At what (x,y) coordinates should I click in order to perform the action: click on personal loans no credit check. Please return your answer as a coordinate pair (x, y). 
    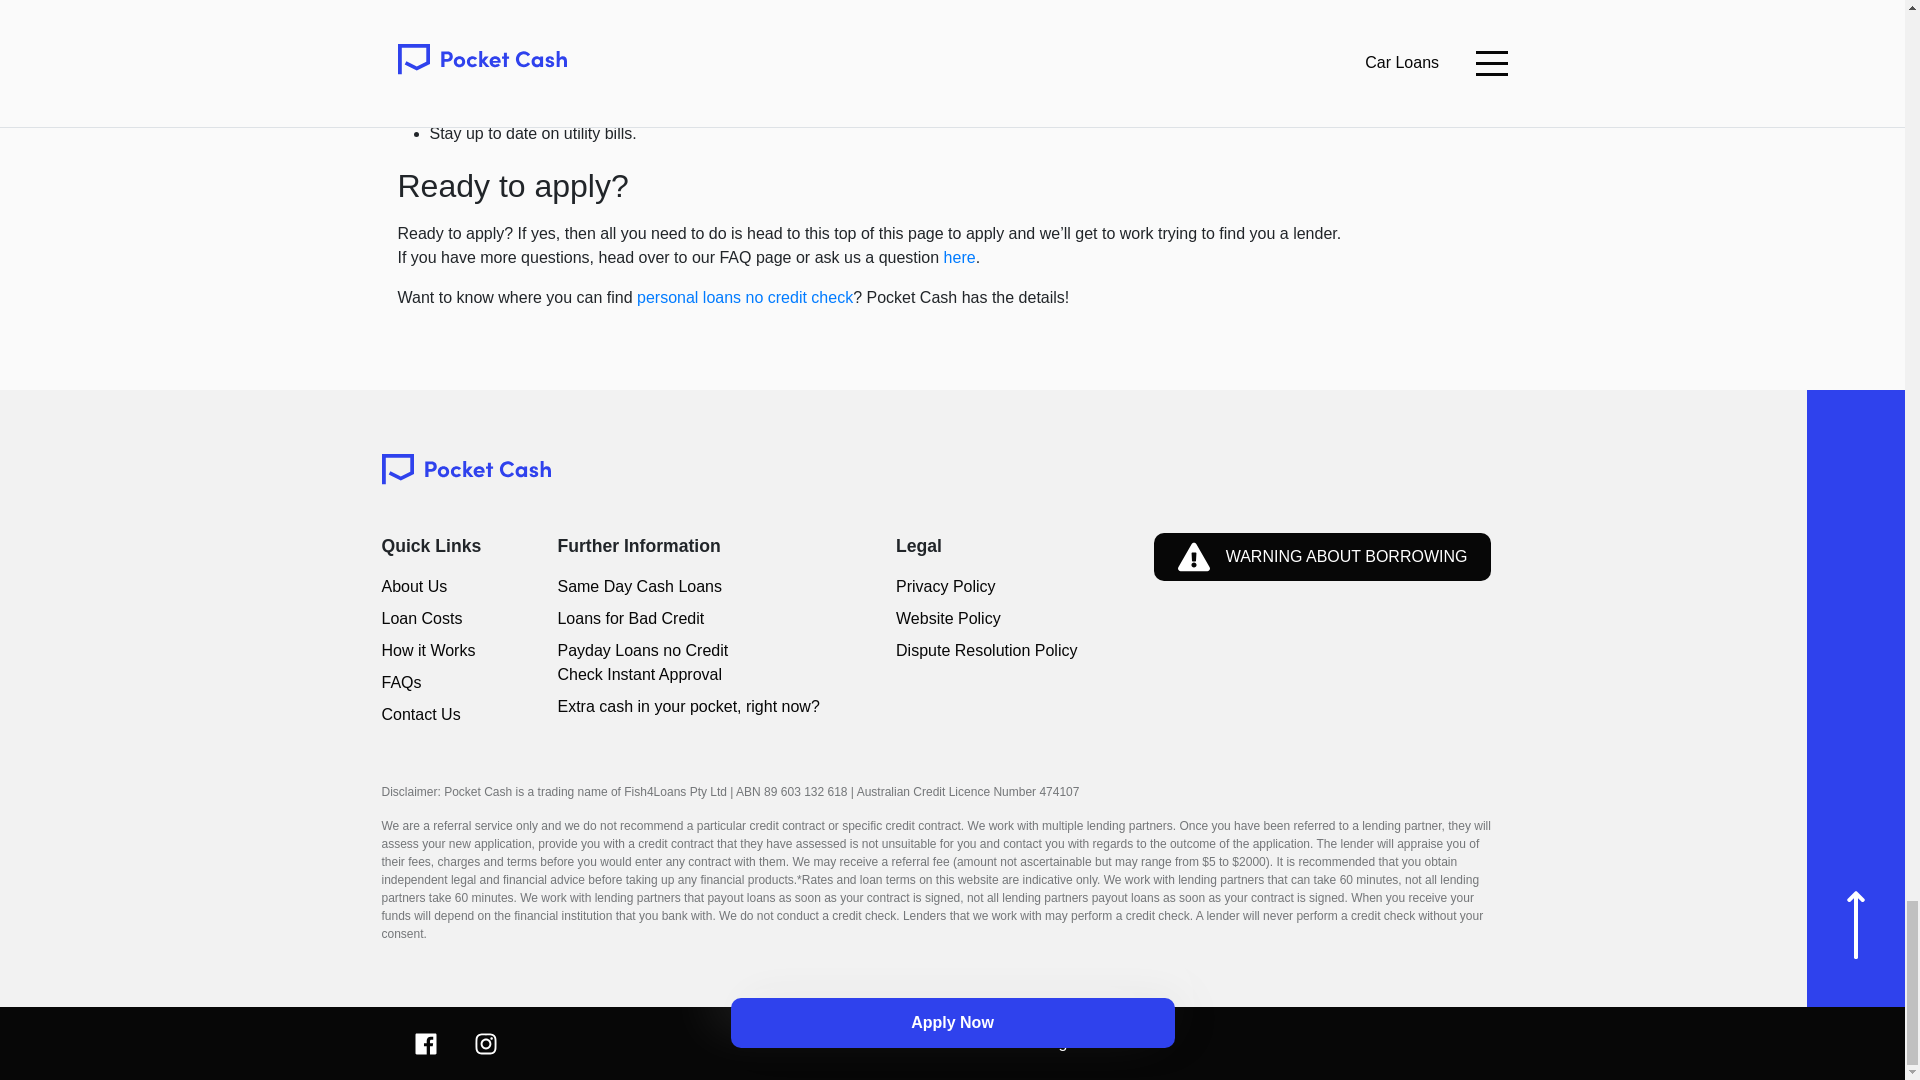
    Looking at the image, I should click on (744, 297).